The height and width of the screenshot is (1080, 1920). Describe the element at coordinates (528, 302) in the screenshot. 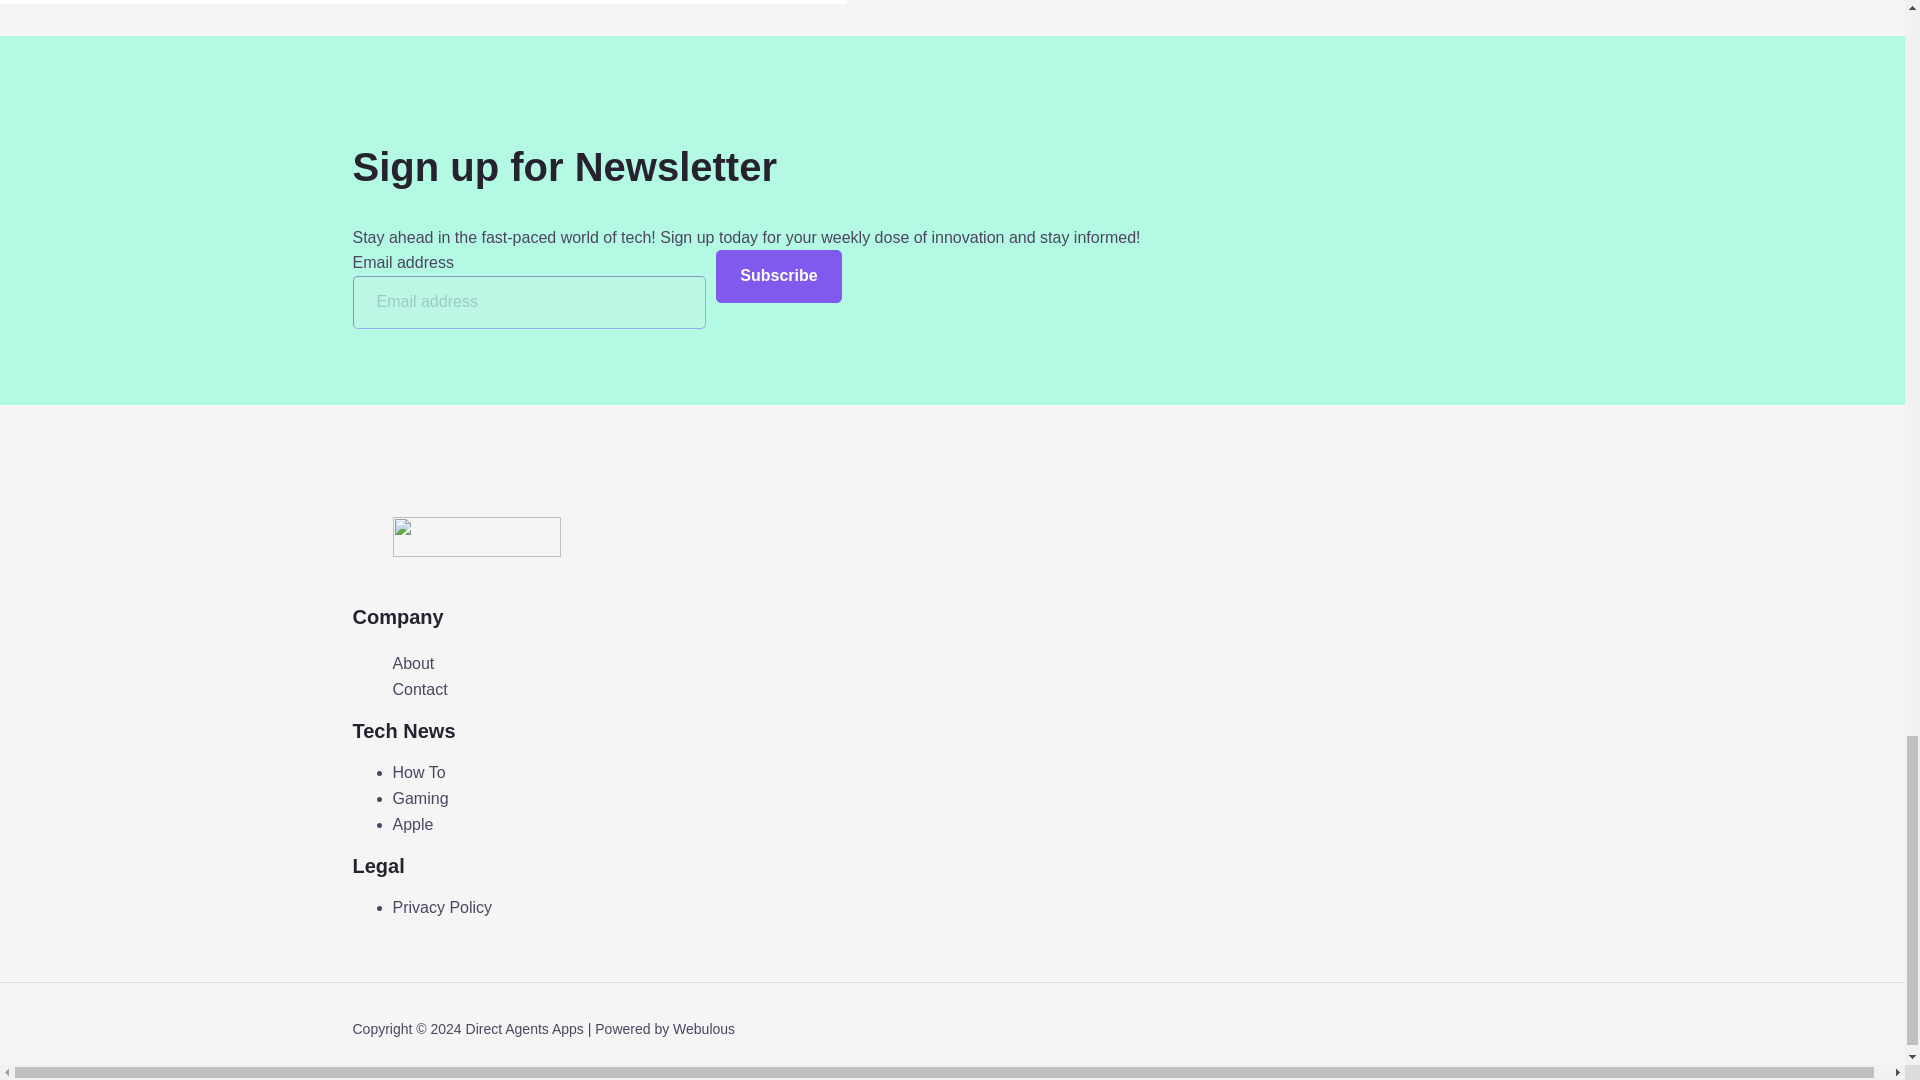

I see `Please fill in this field.` at that location.